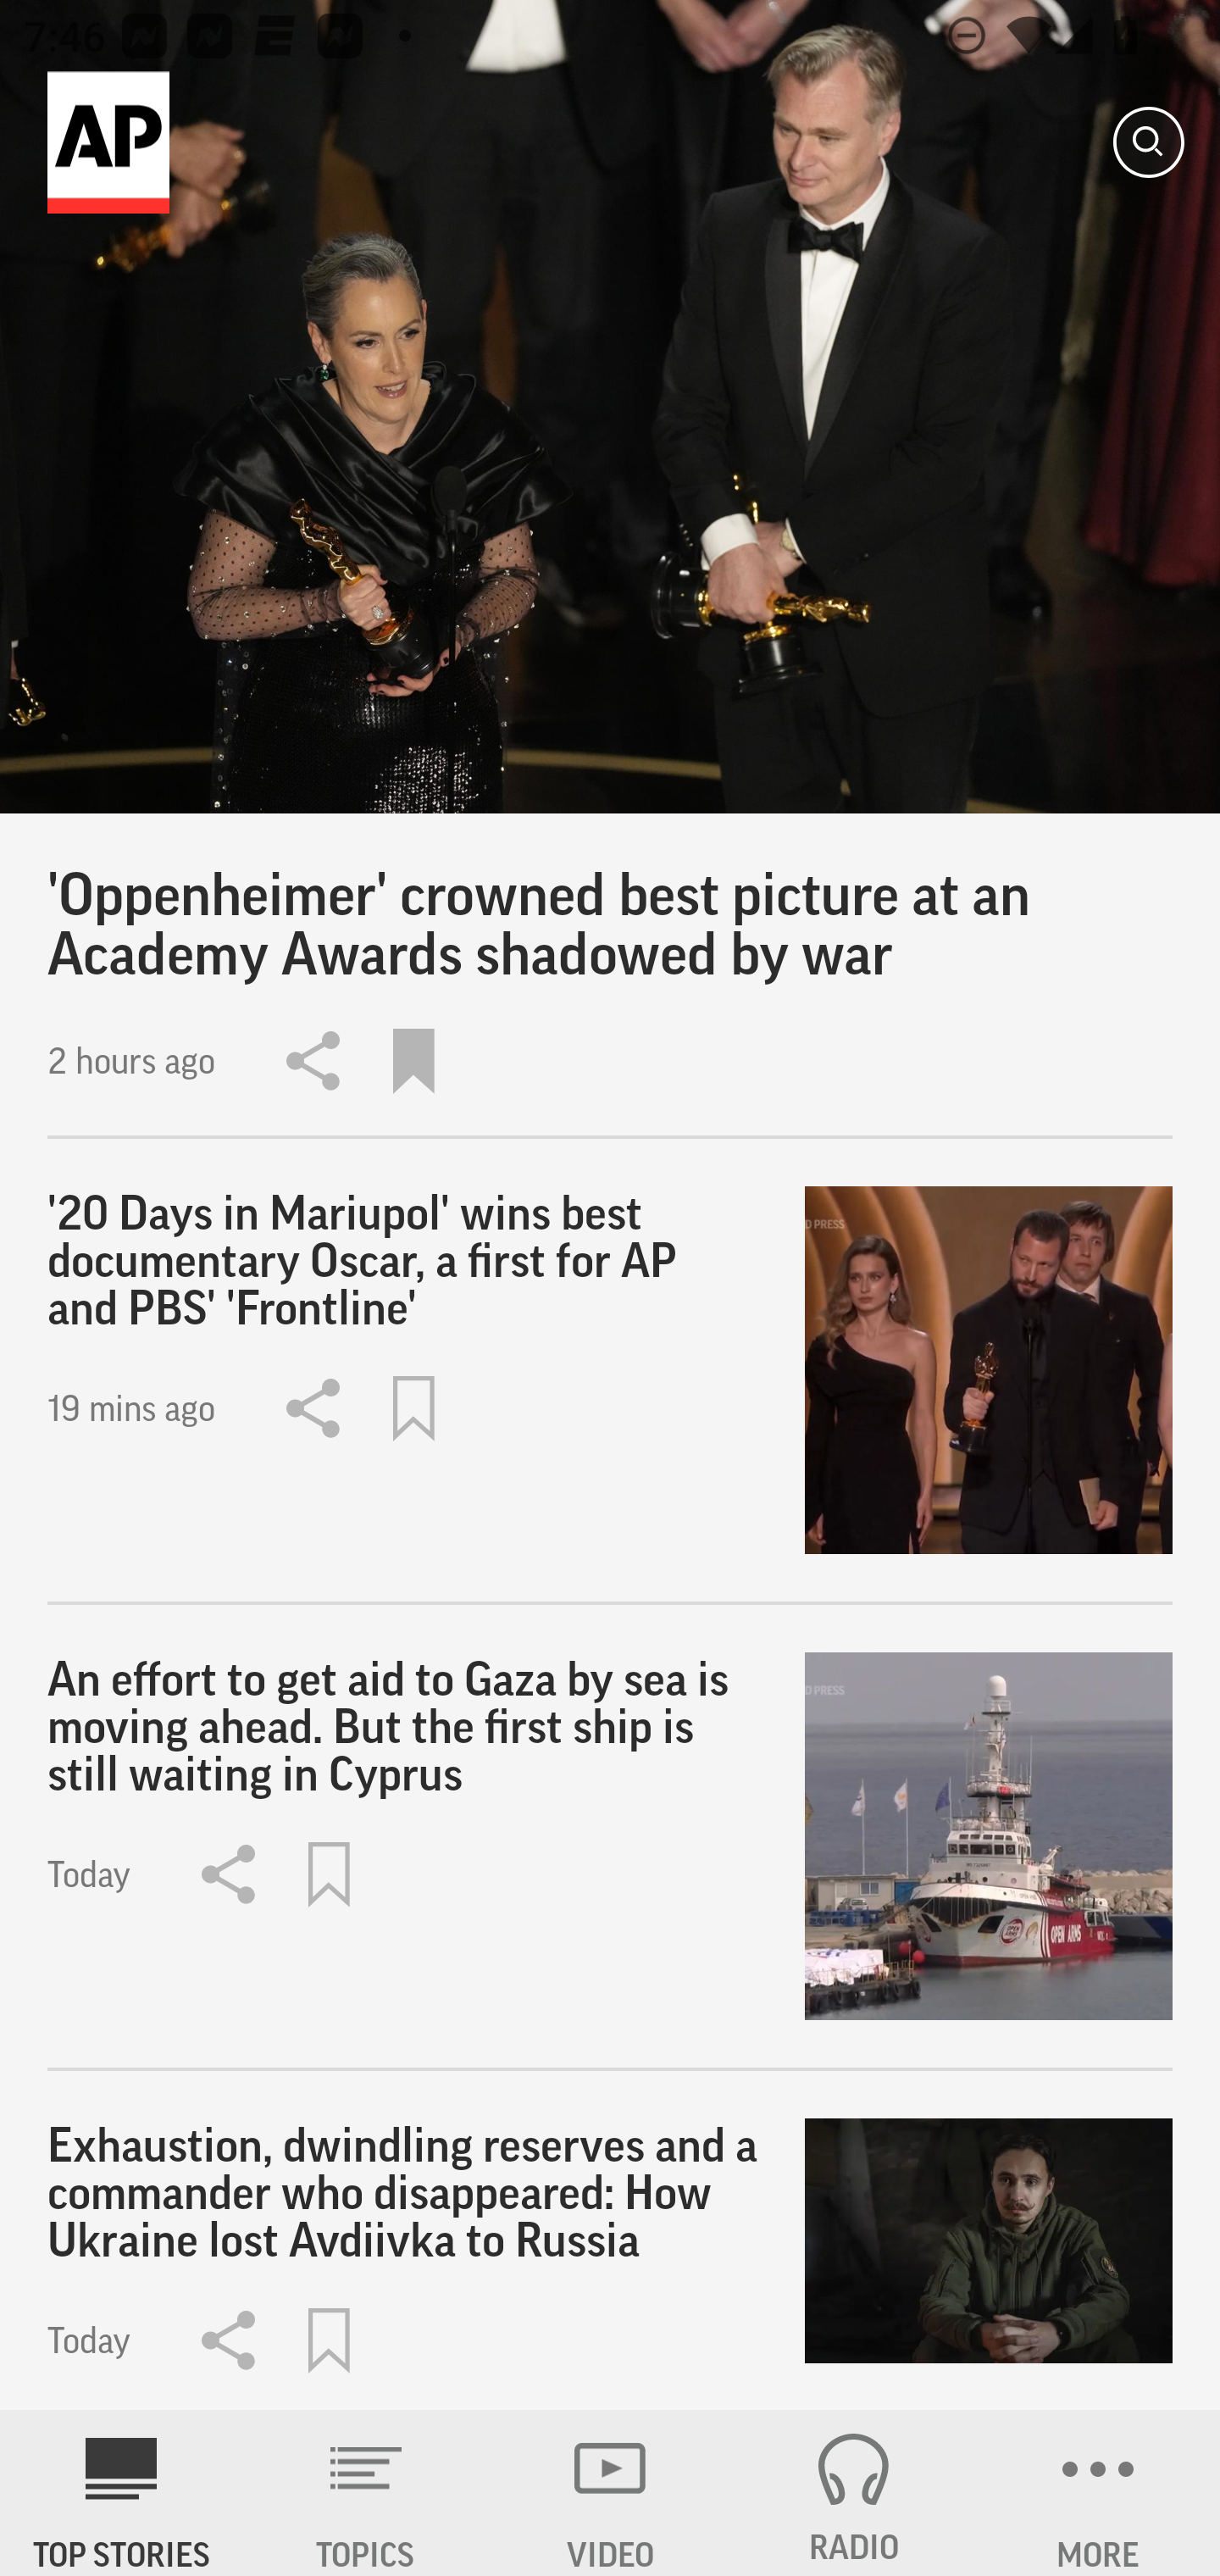  Describe the element at coordinates (366, 2493) in the screenshot. I see `TOPICS` at that location.